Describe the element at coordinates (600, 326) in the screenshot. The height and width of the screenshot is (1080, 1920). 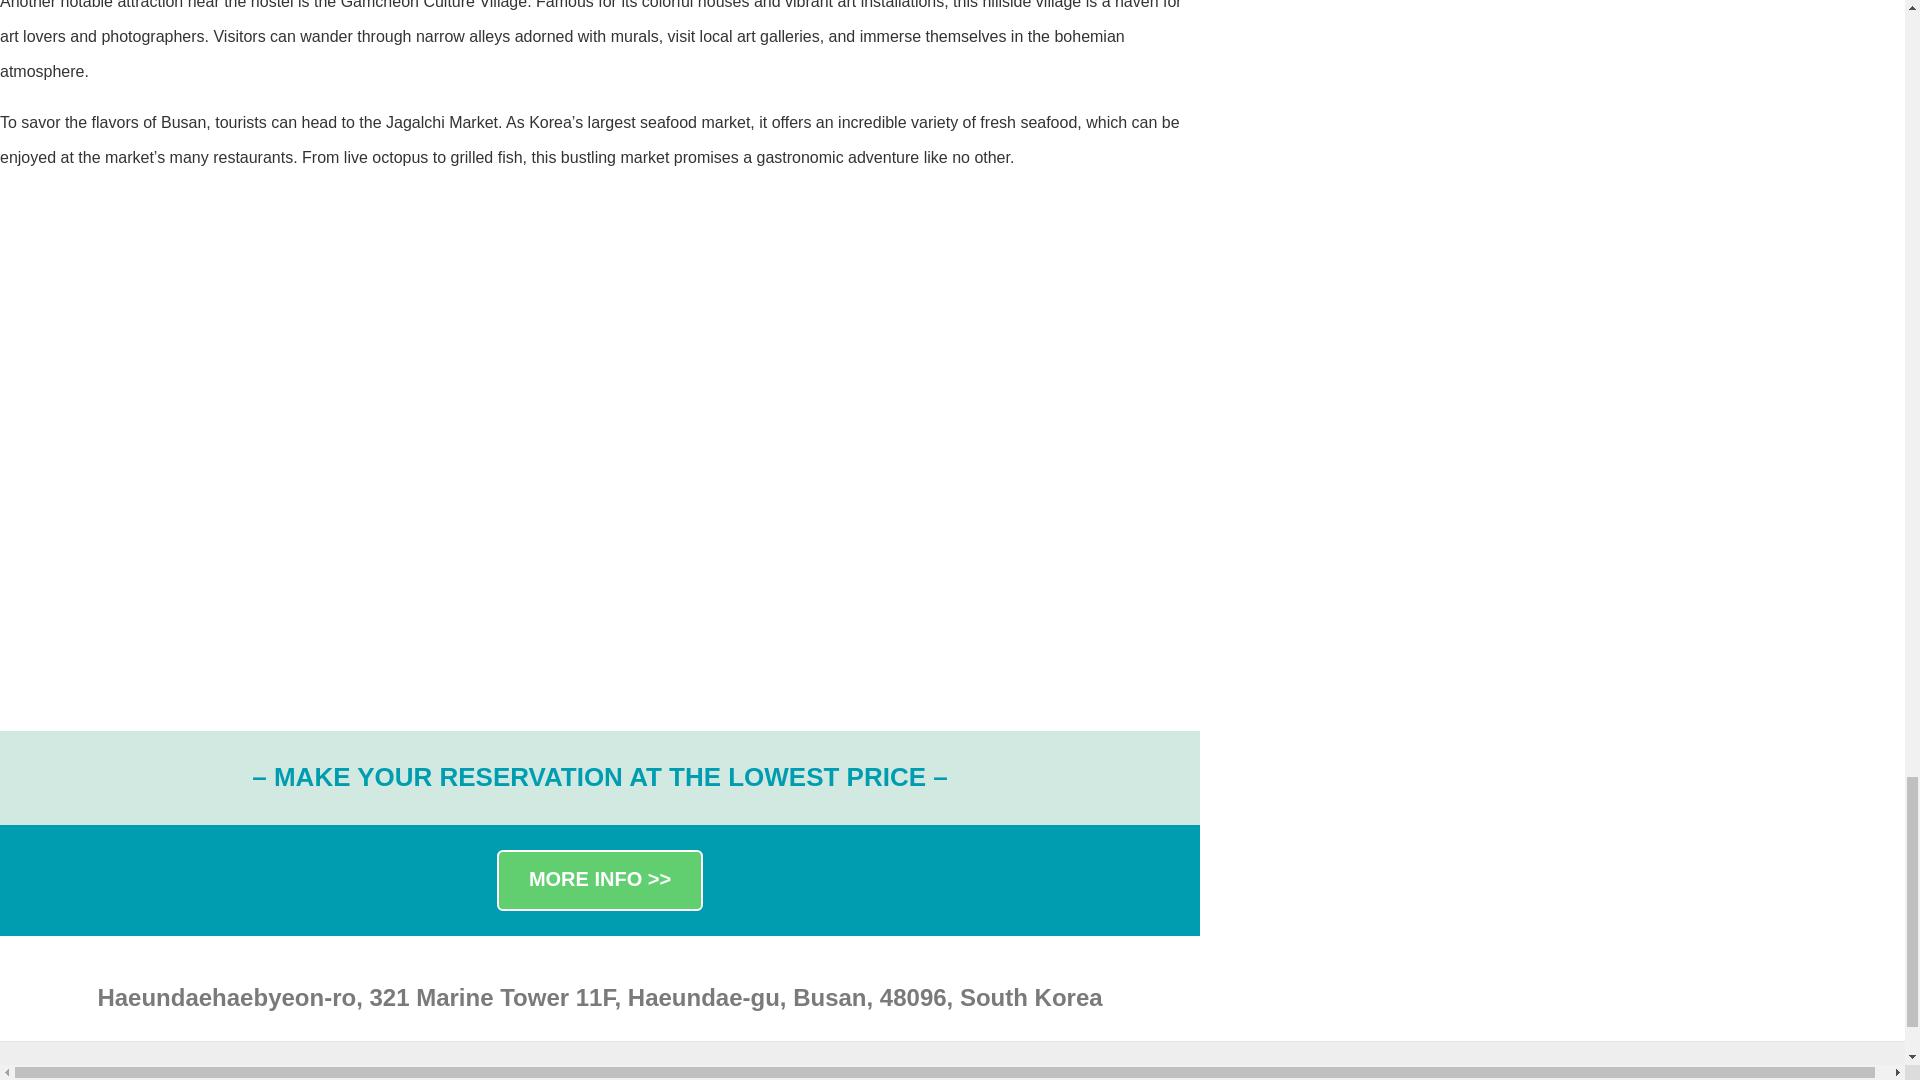
I see `Busan Popcorn Hostel` at that location.